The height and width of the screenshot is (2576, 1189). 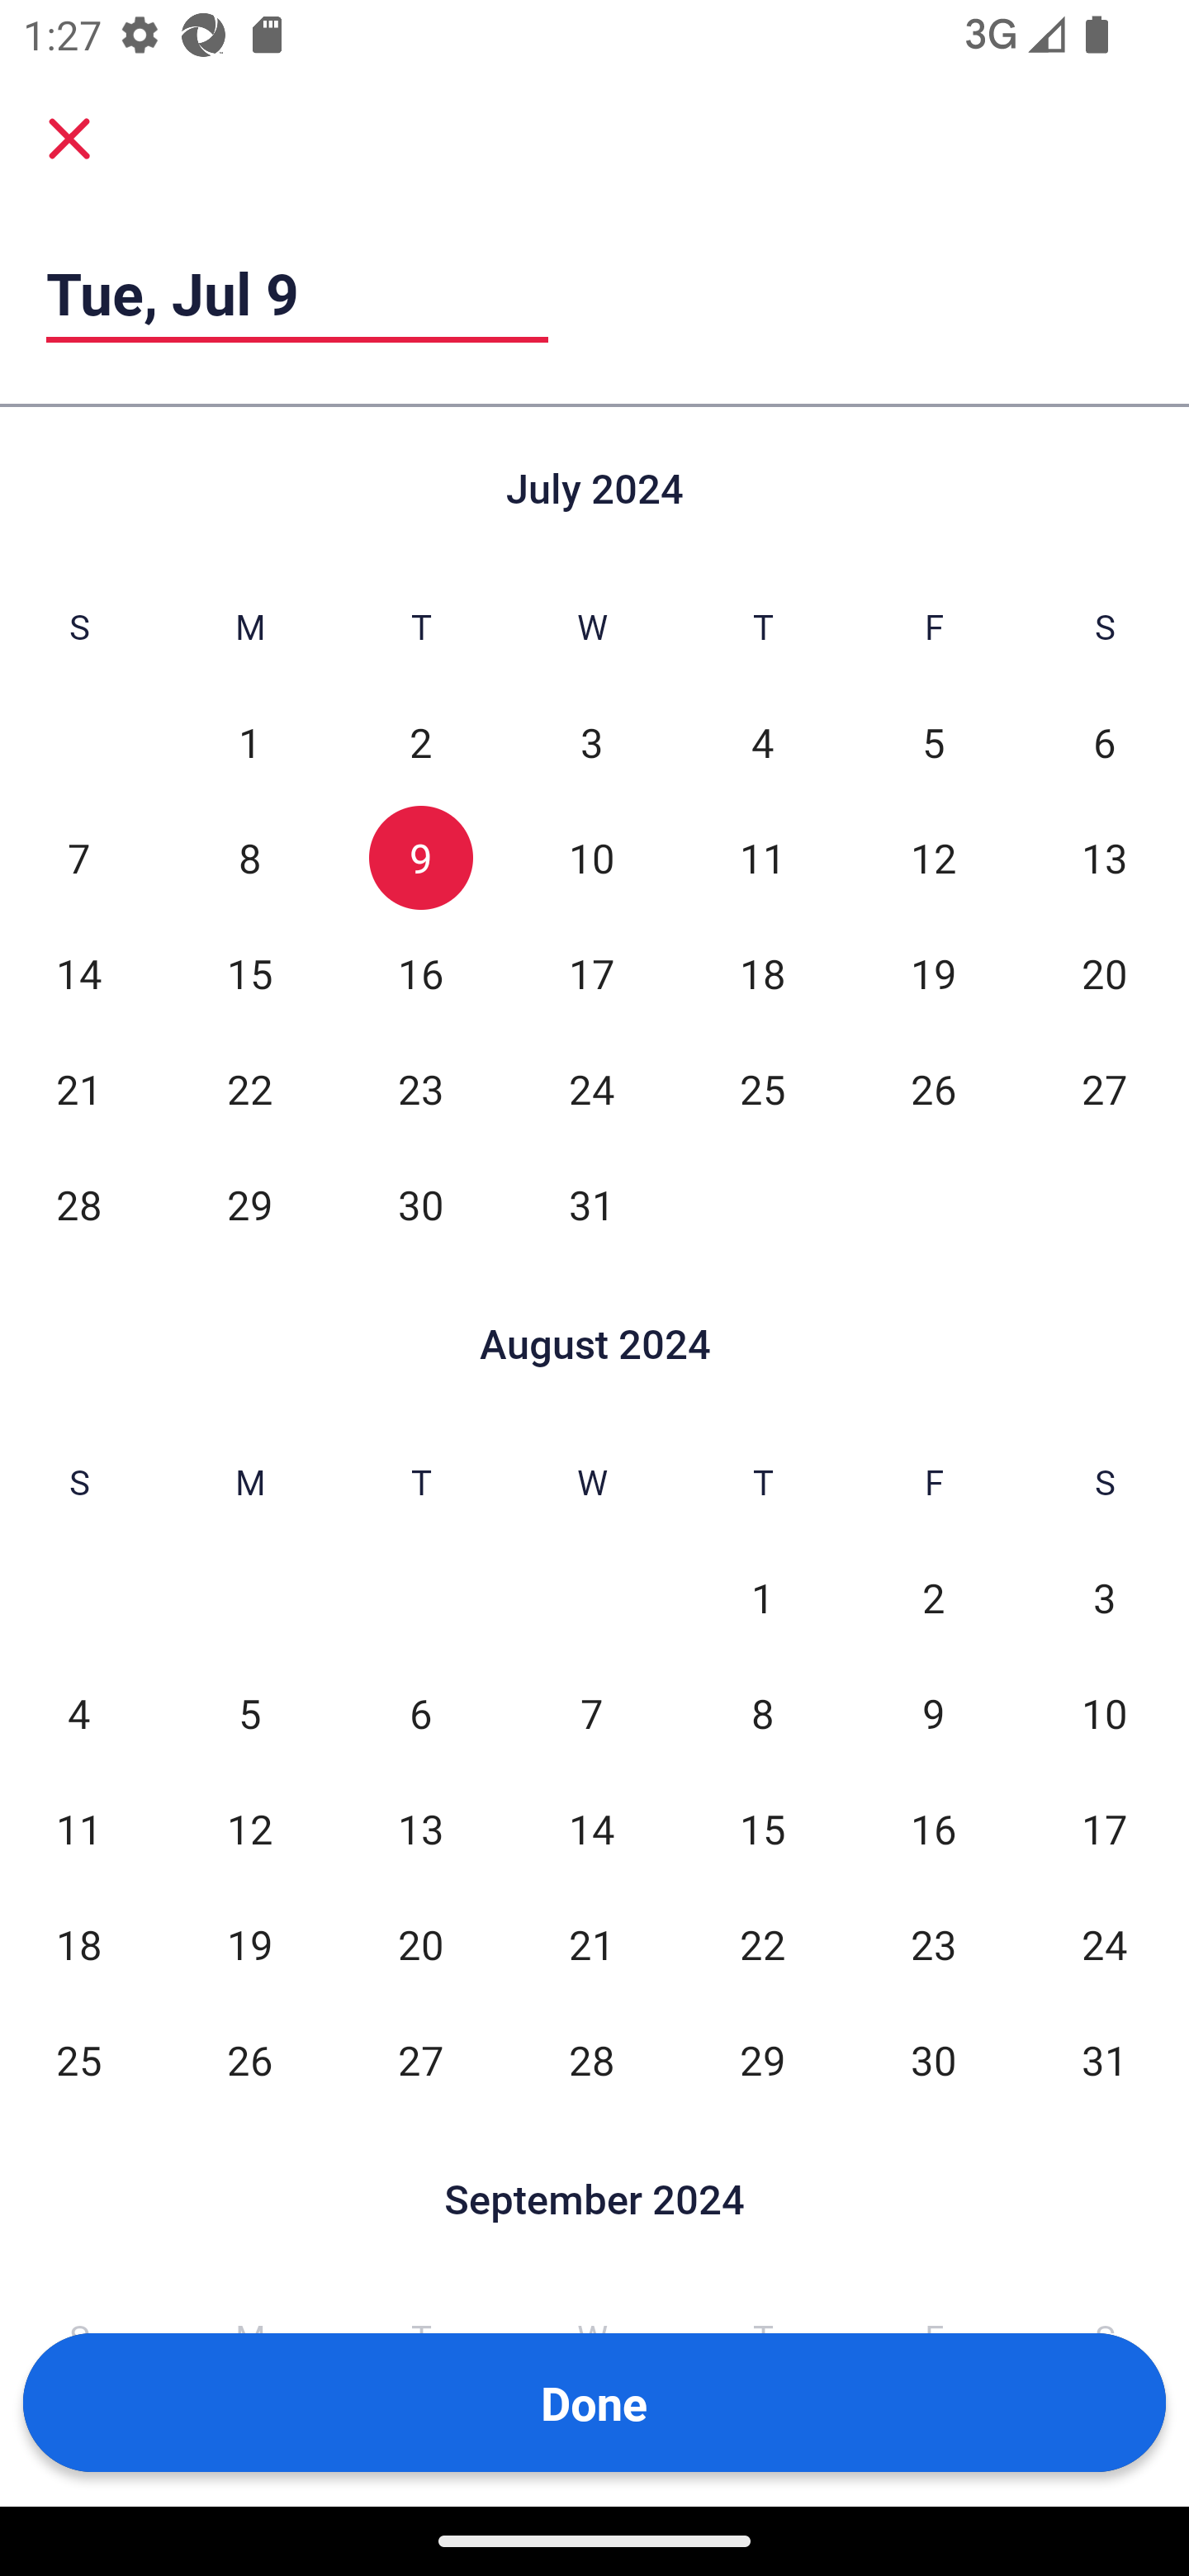 I want to click on 27 Tue, Aug 27, Not Selected, so click(x=421, y=2059).